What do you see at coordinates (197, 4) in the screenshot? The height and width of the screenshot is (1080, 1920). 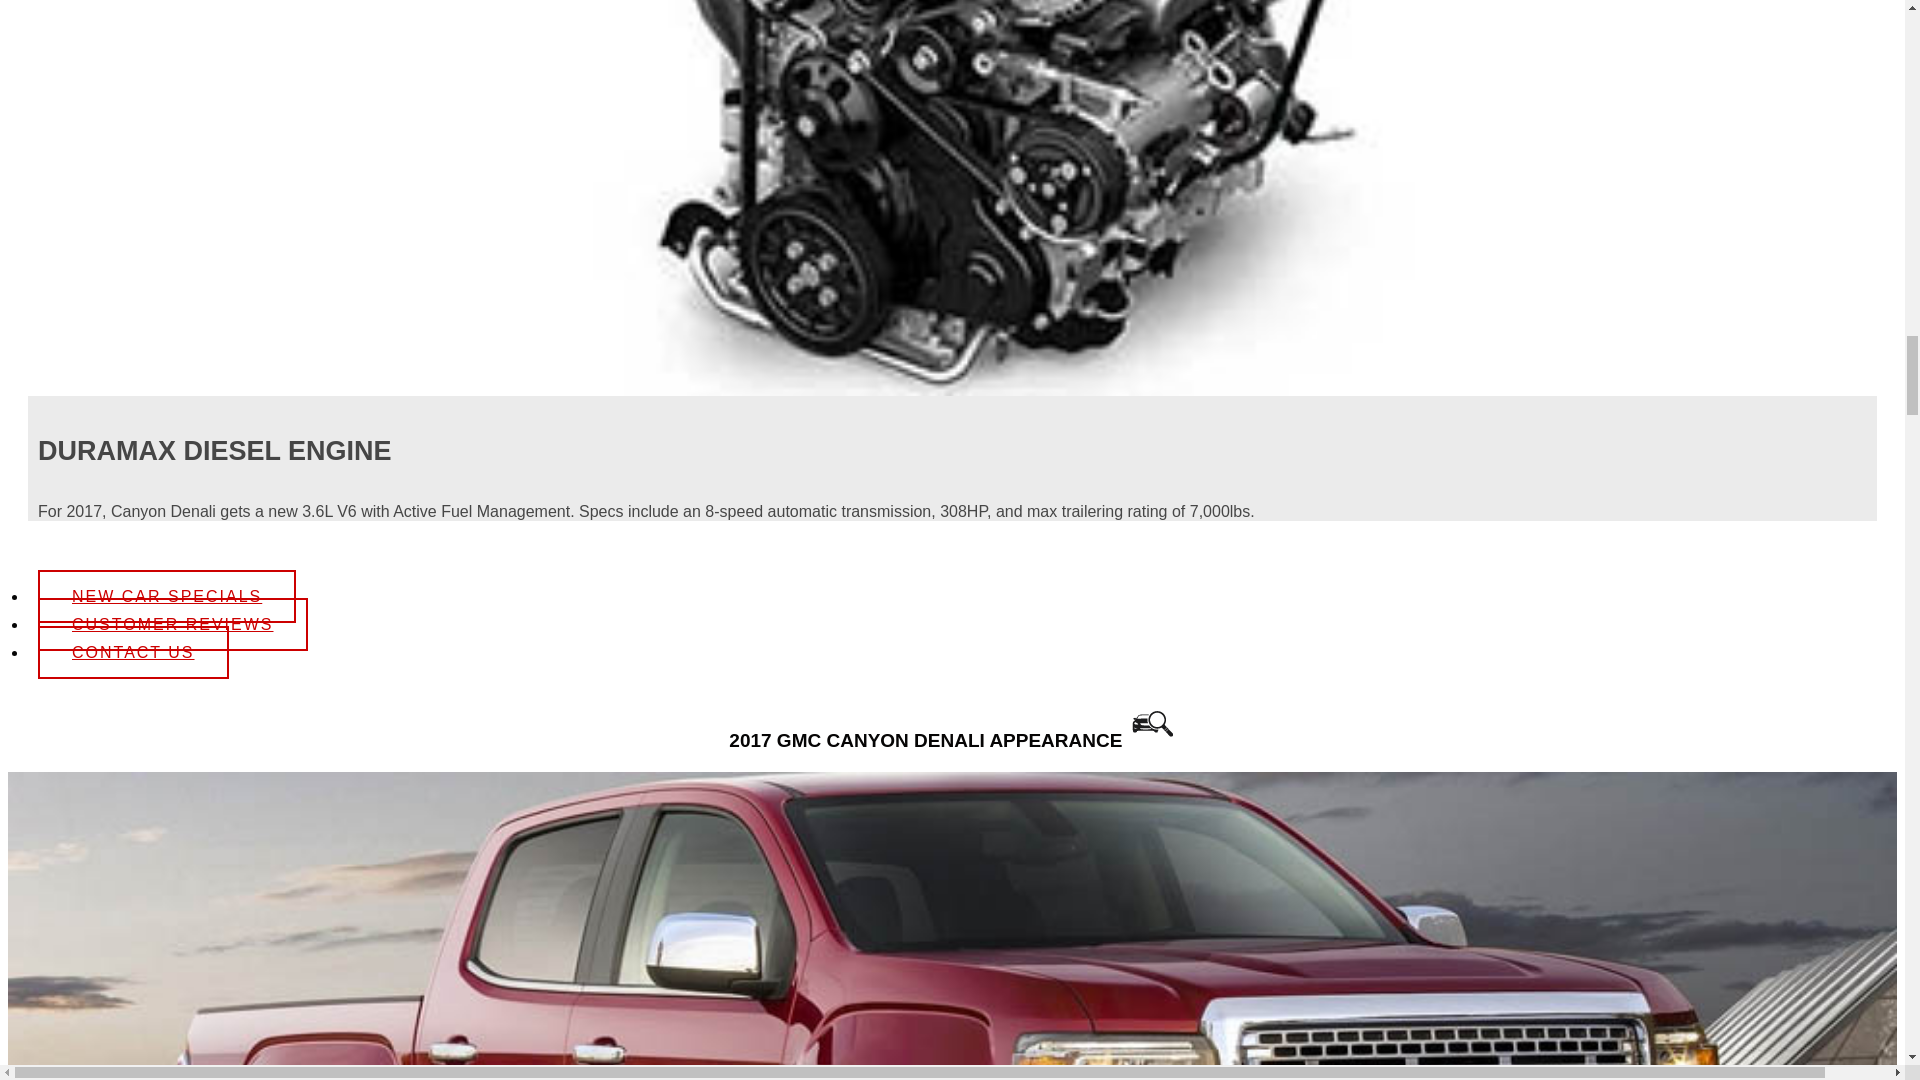 I see `2024 HUMMER EV PICKUP` at bounding box center [197, 4].